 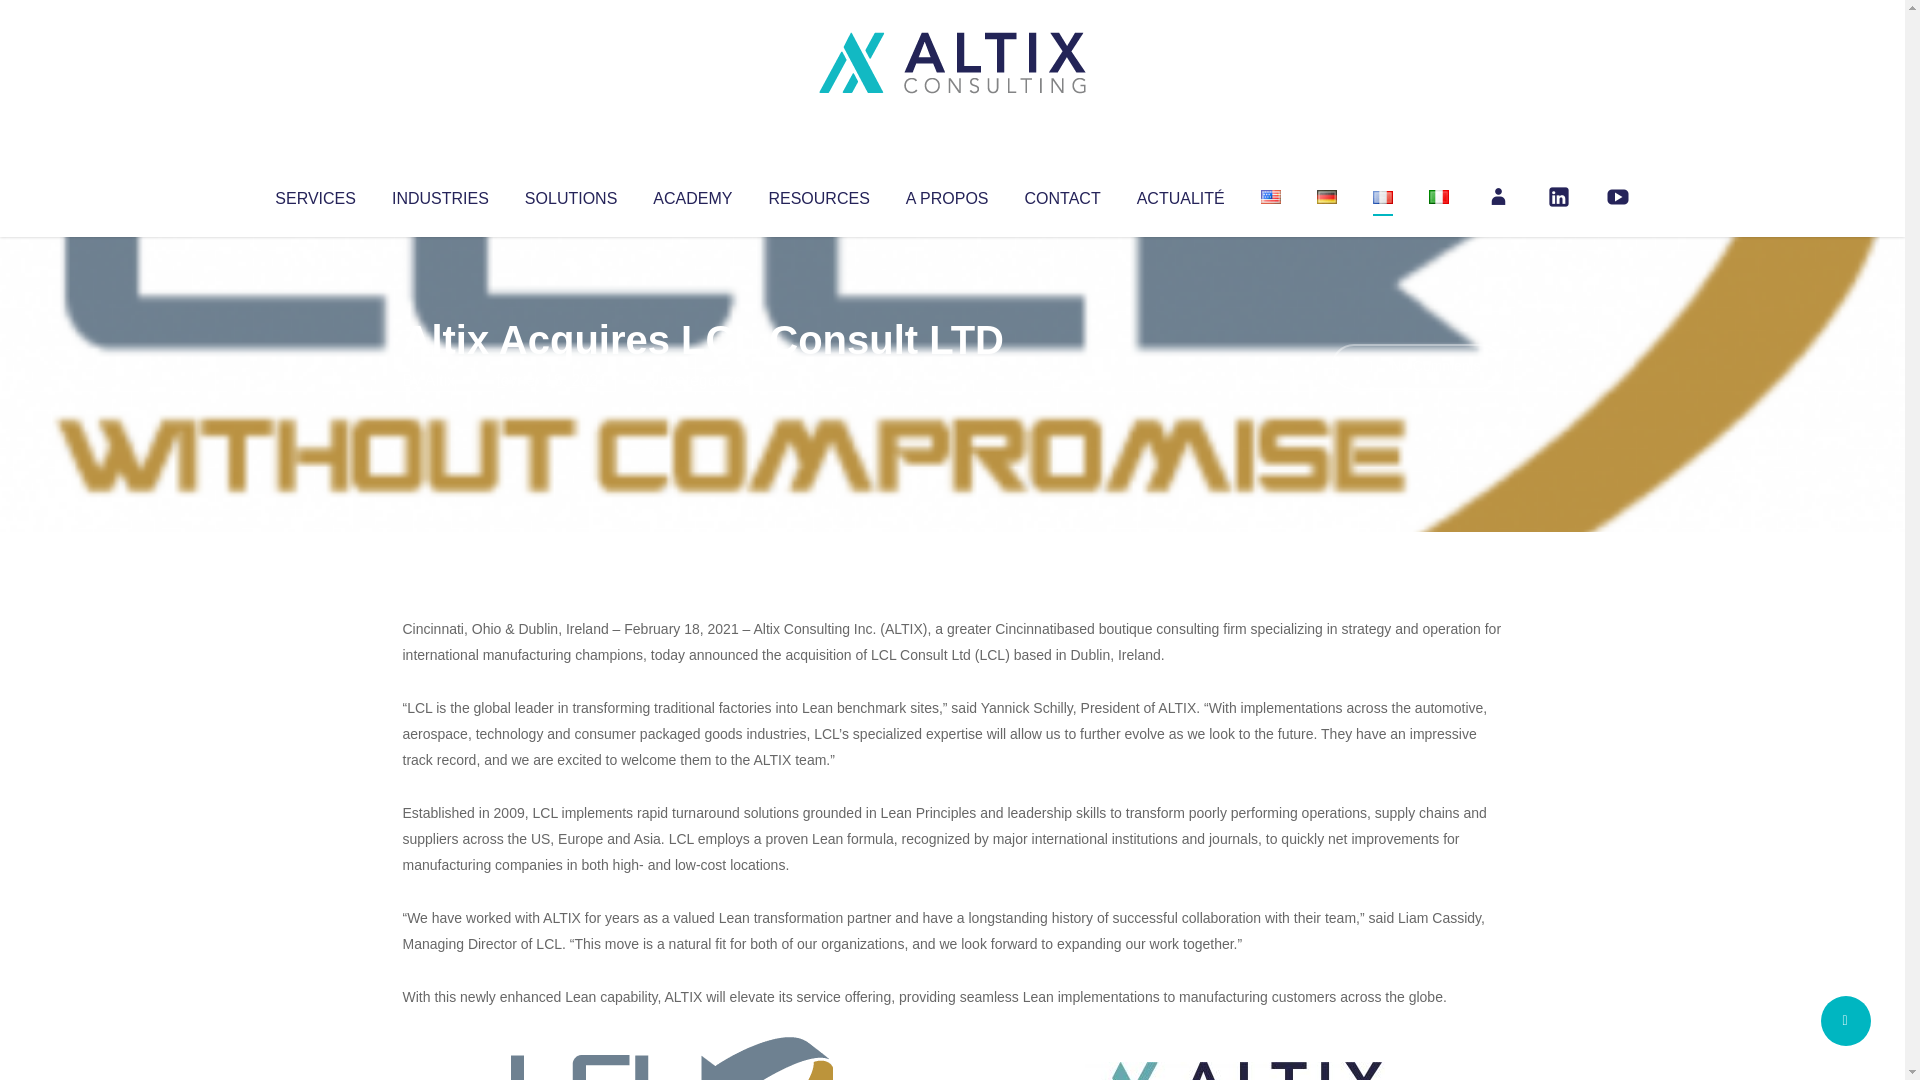 What do you see at coordinates (818, 194) in the screenshot?
I see `RESOURCES` at bounding box center [818, 194].